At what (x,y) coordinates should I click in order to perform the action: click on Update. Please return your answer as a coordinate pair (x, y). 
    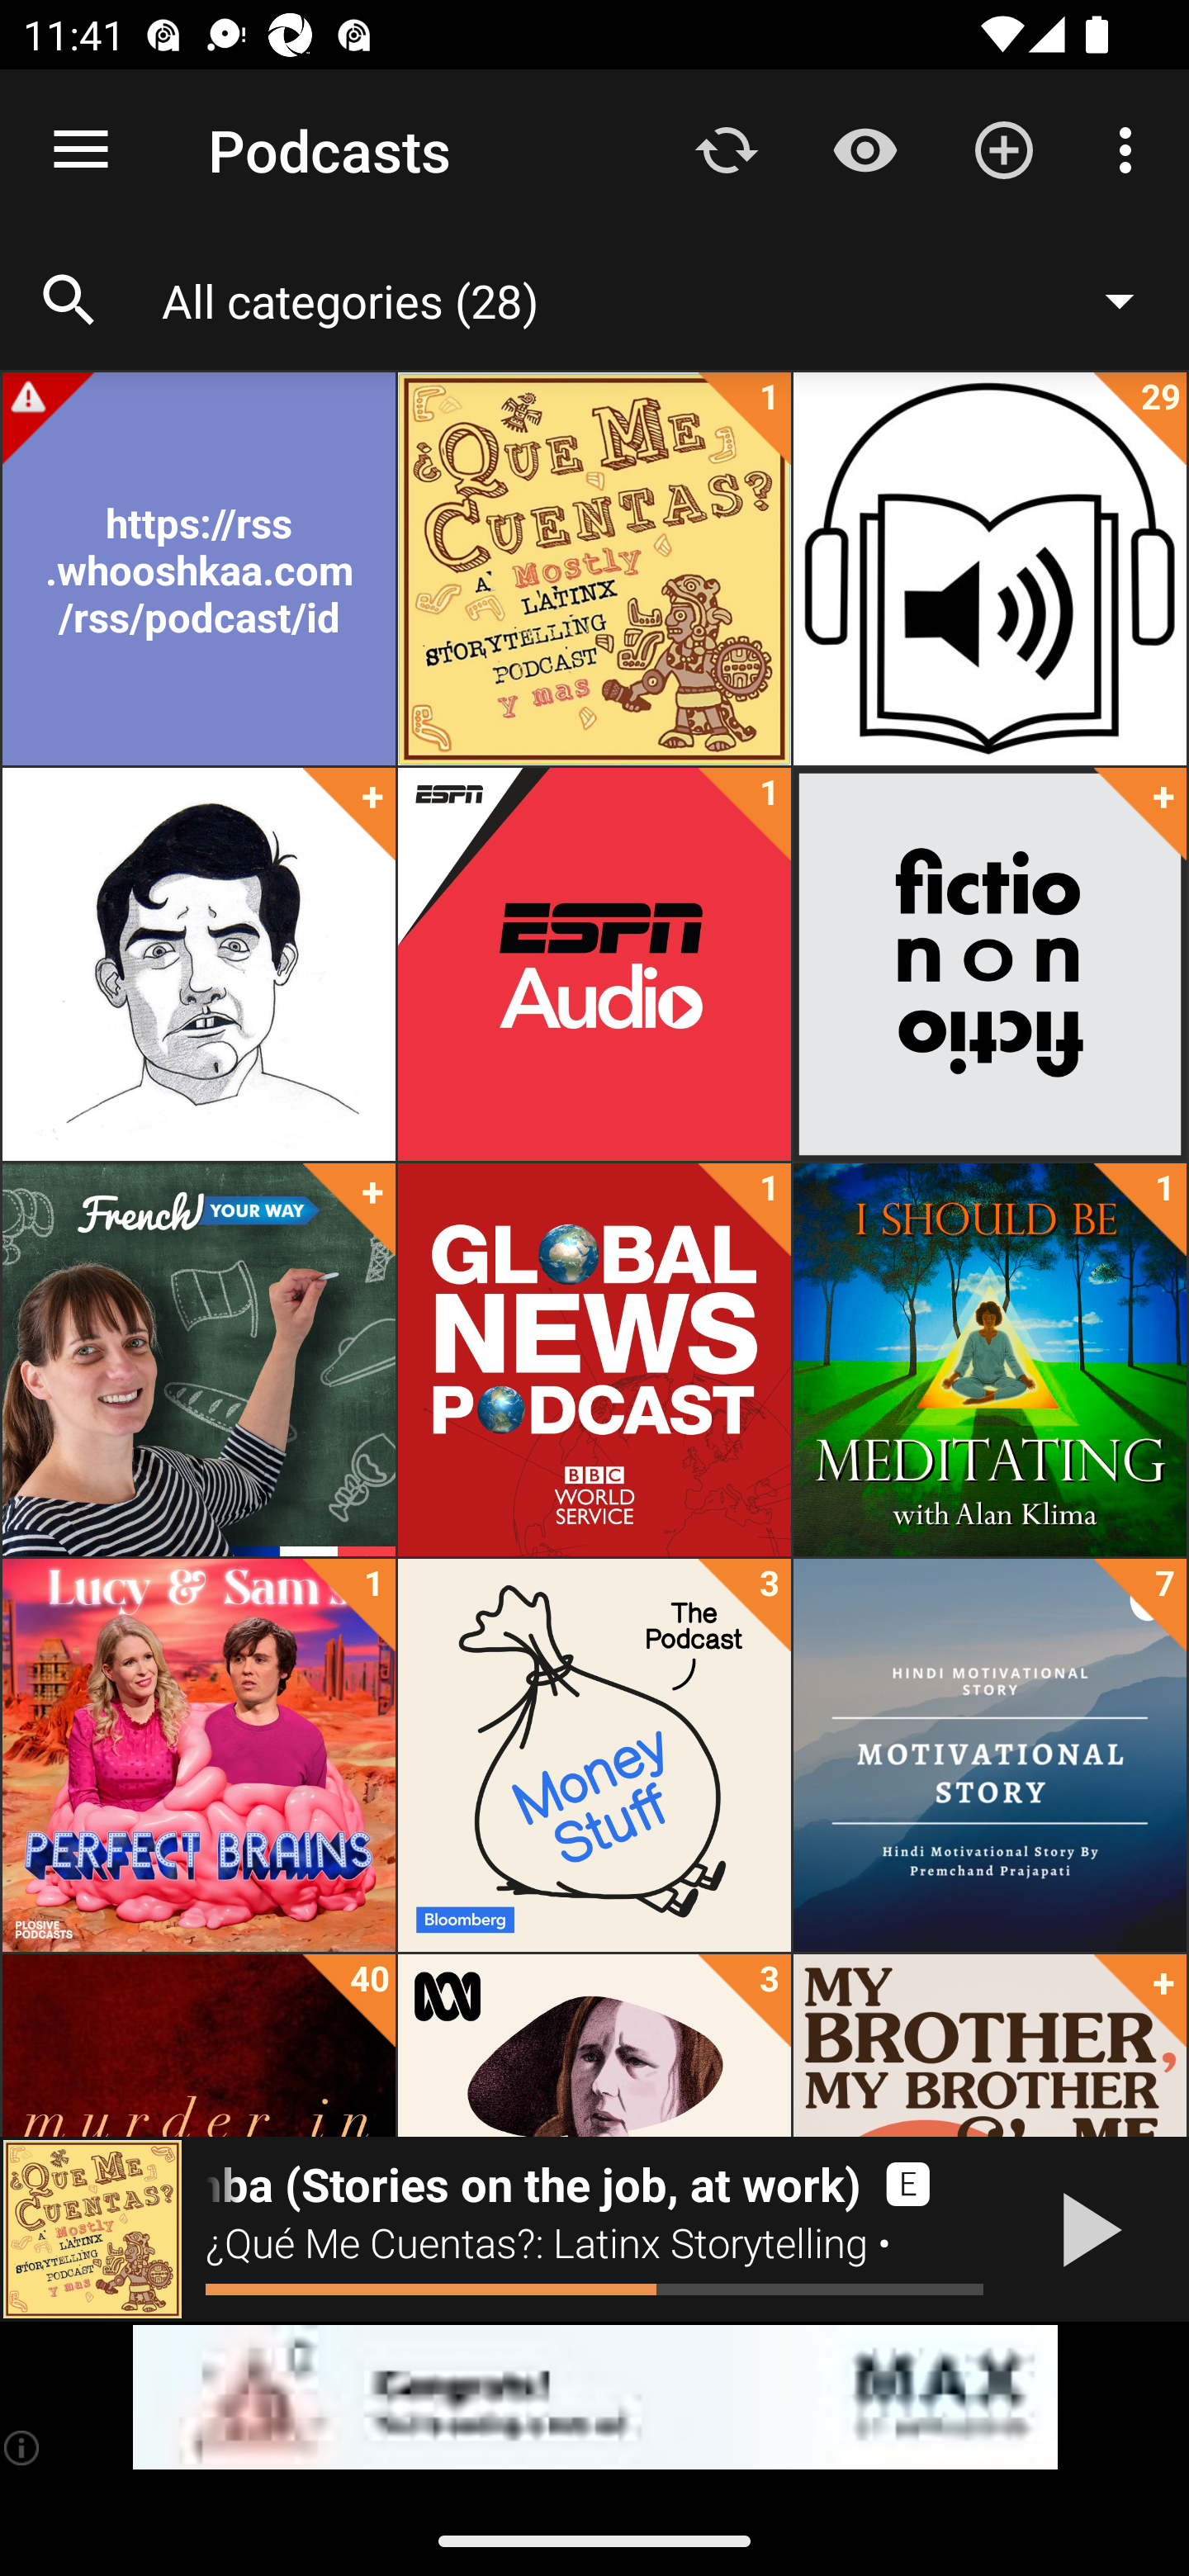
    Looking at the image, I should click on (727, 149).